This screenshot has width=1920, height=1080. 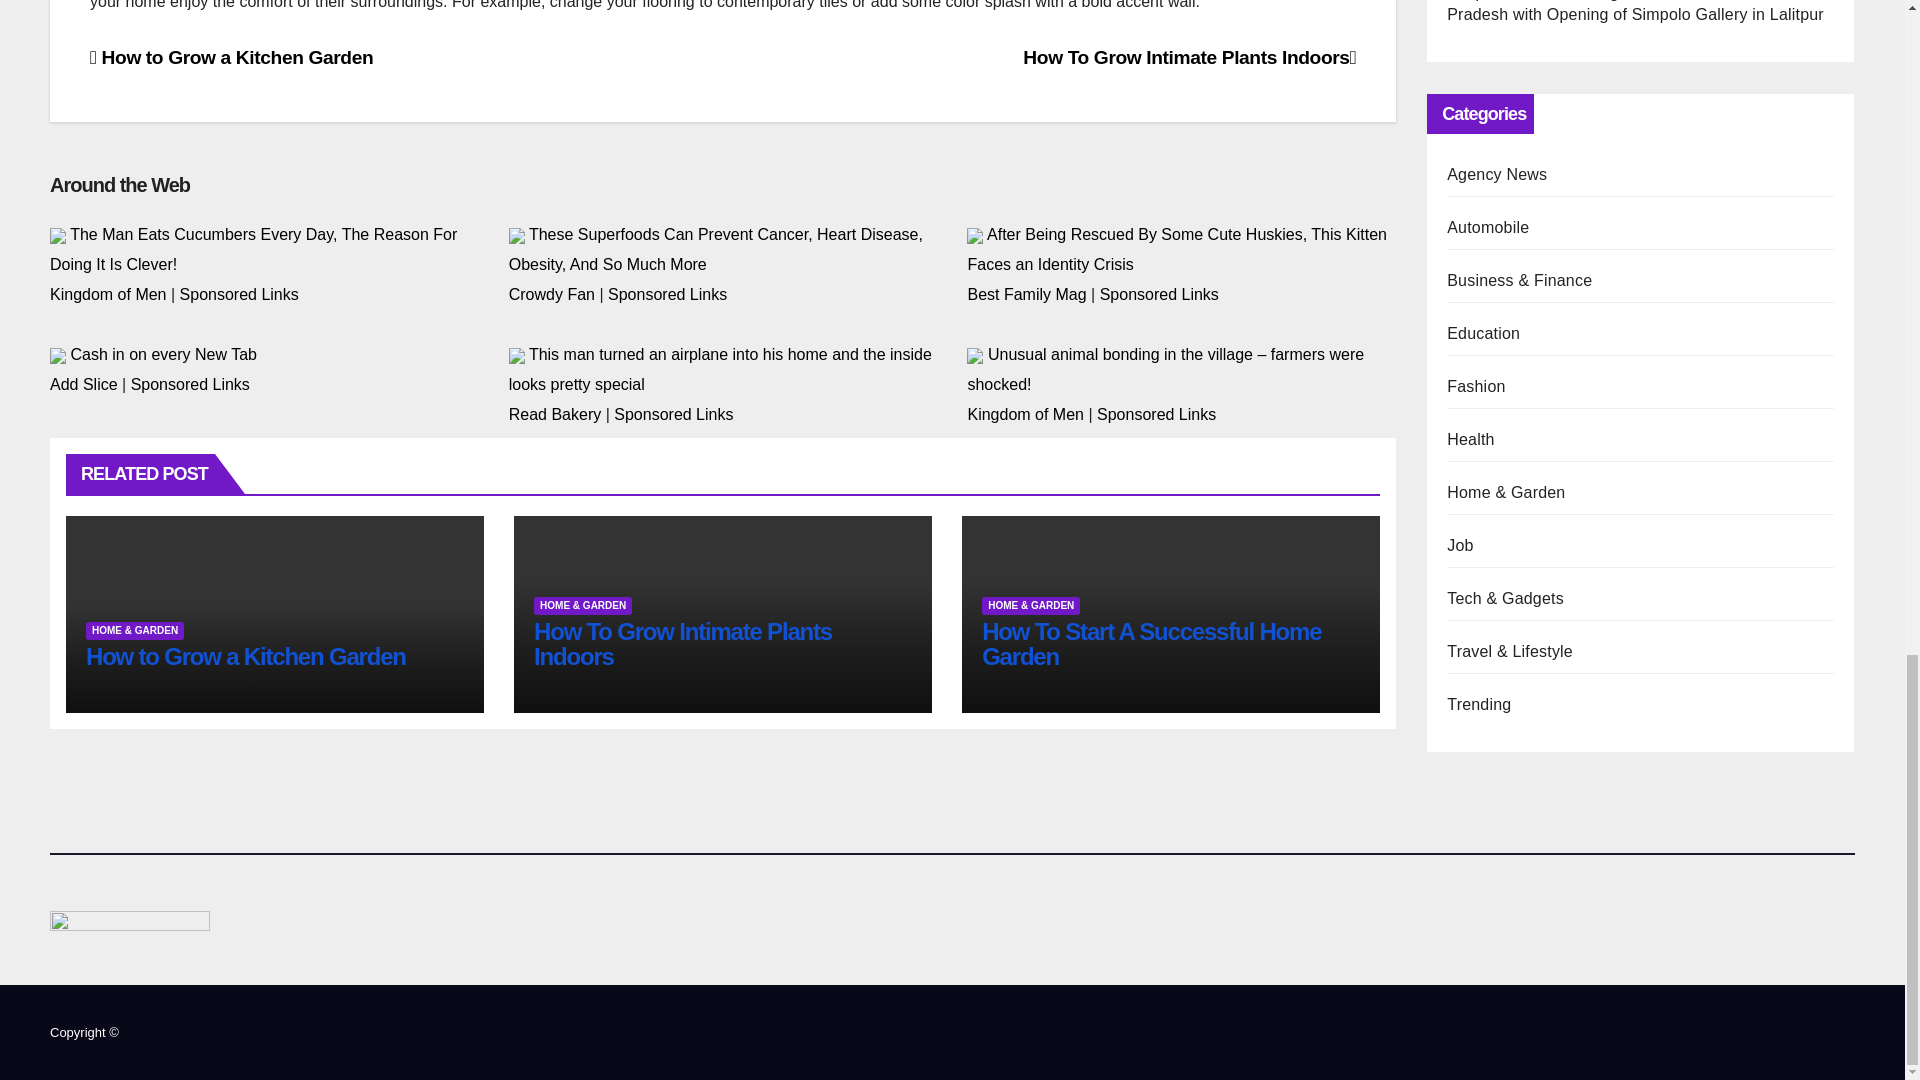 What do you see at coordinates (1160, 294) in the screenshot?
I see `Sponsored Links` at bounding box center [1160, 294].